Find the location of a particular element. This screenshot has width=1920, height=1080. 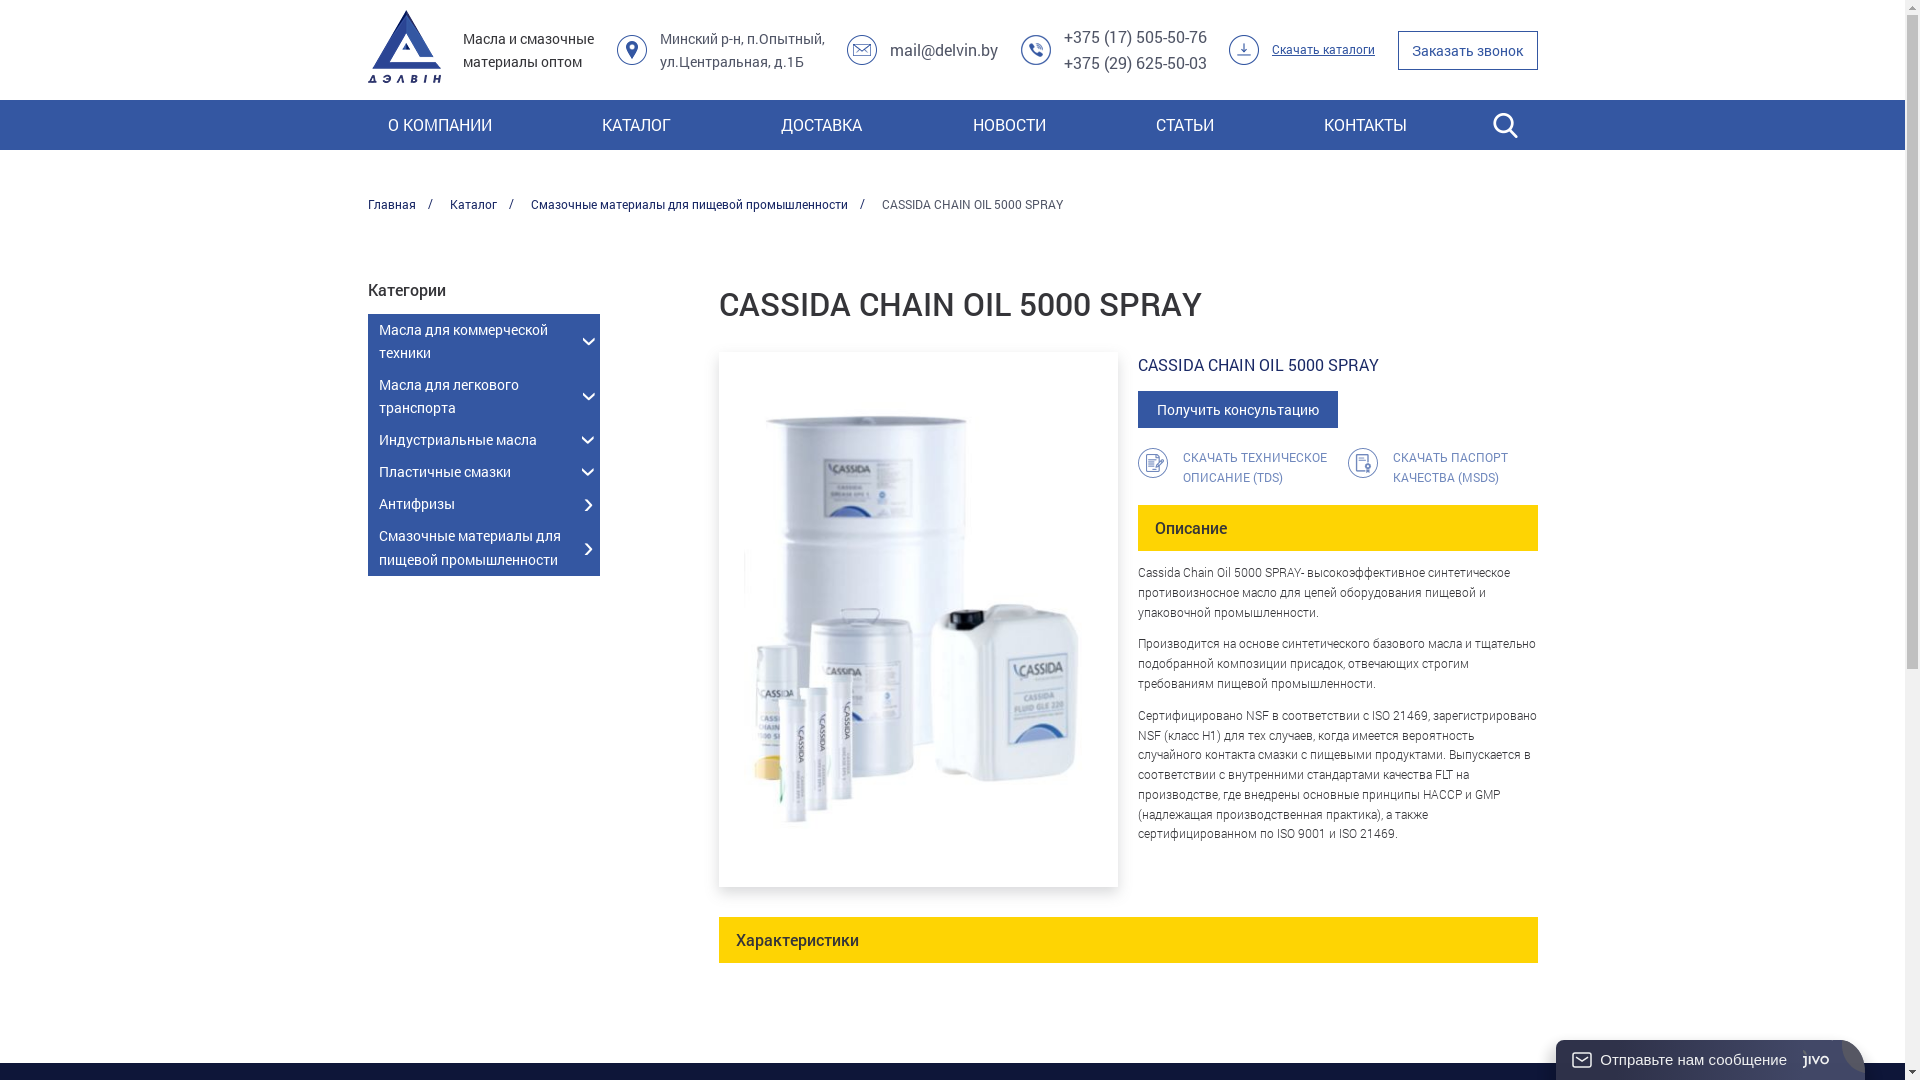

mail@delvin.by is located at coordinates (944, 50).